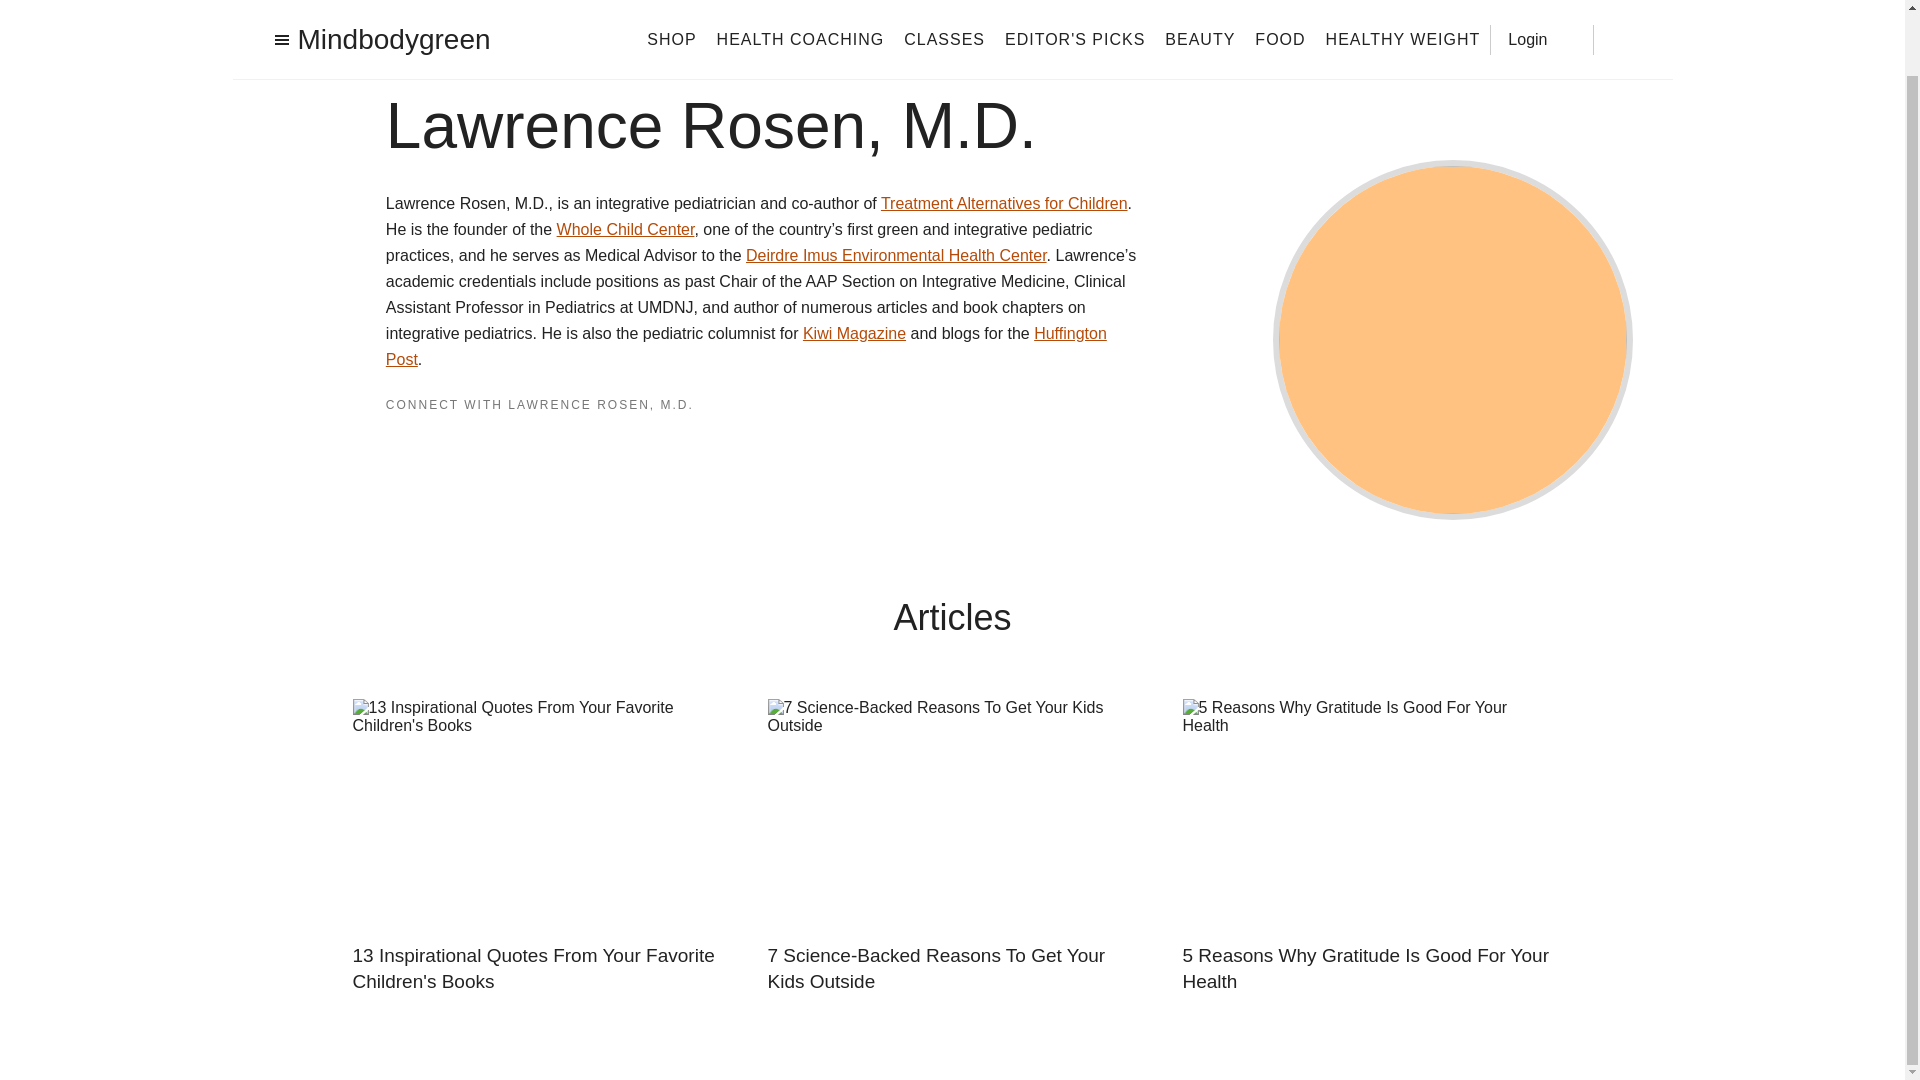 The width and height of the screenshot is (1920, 1080). I want to click on Huffington Post, so click(746, 346).